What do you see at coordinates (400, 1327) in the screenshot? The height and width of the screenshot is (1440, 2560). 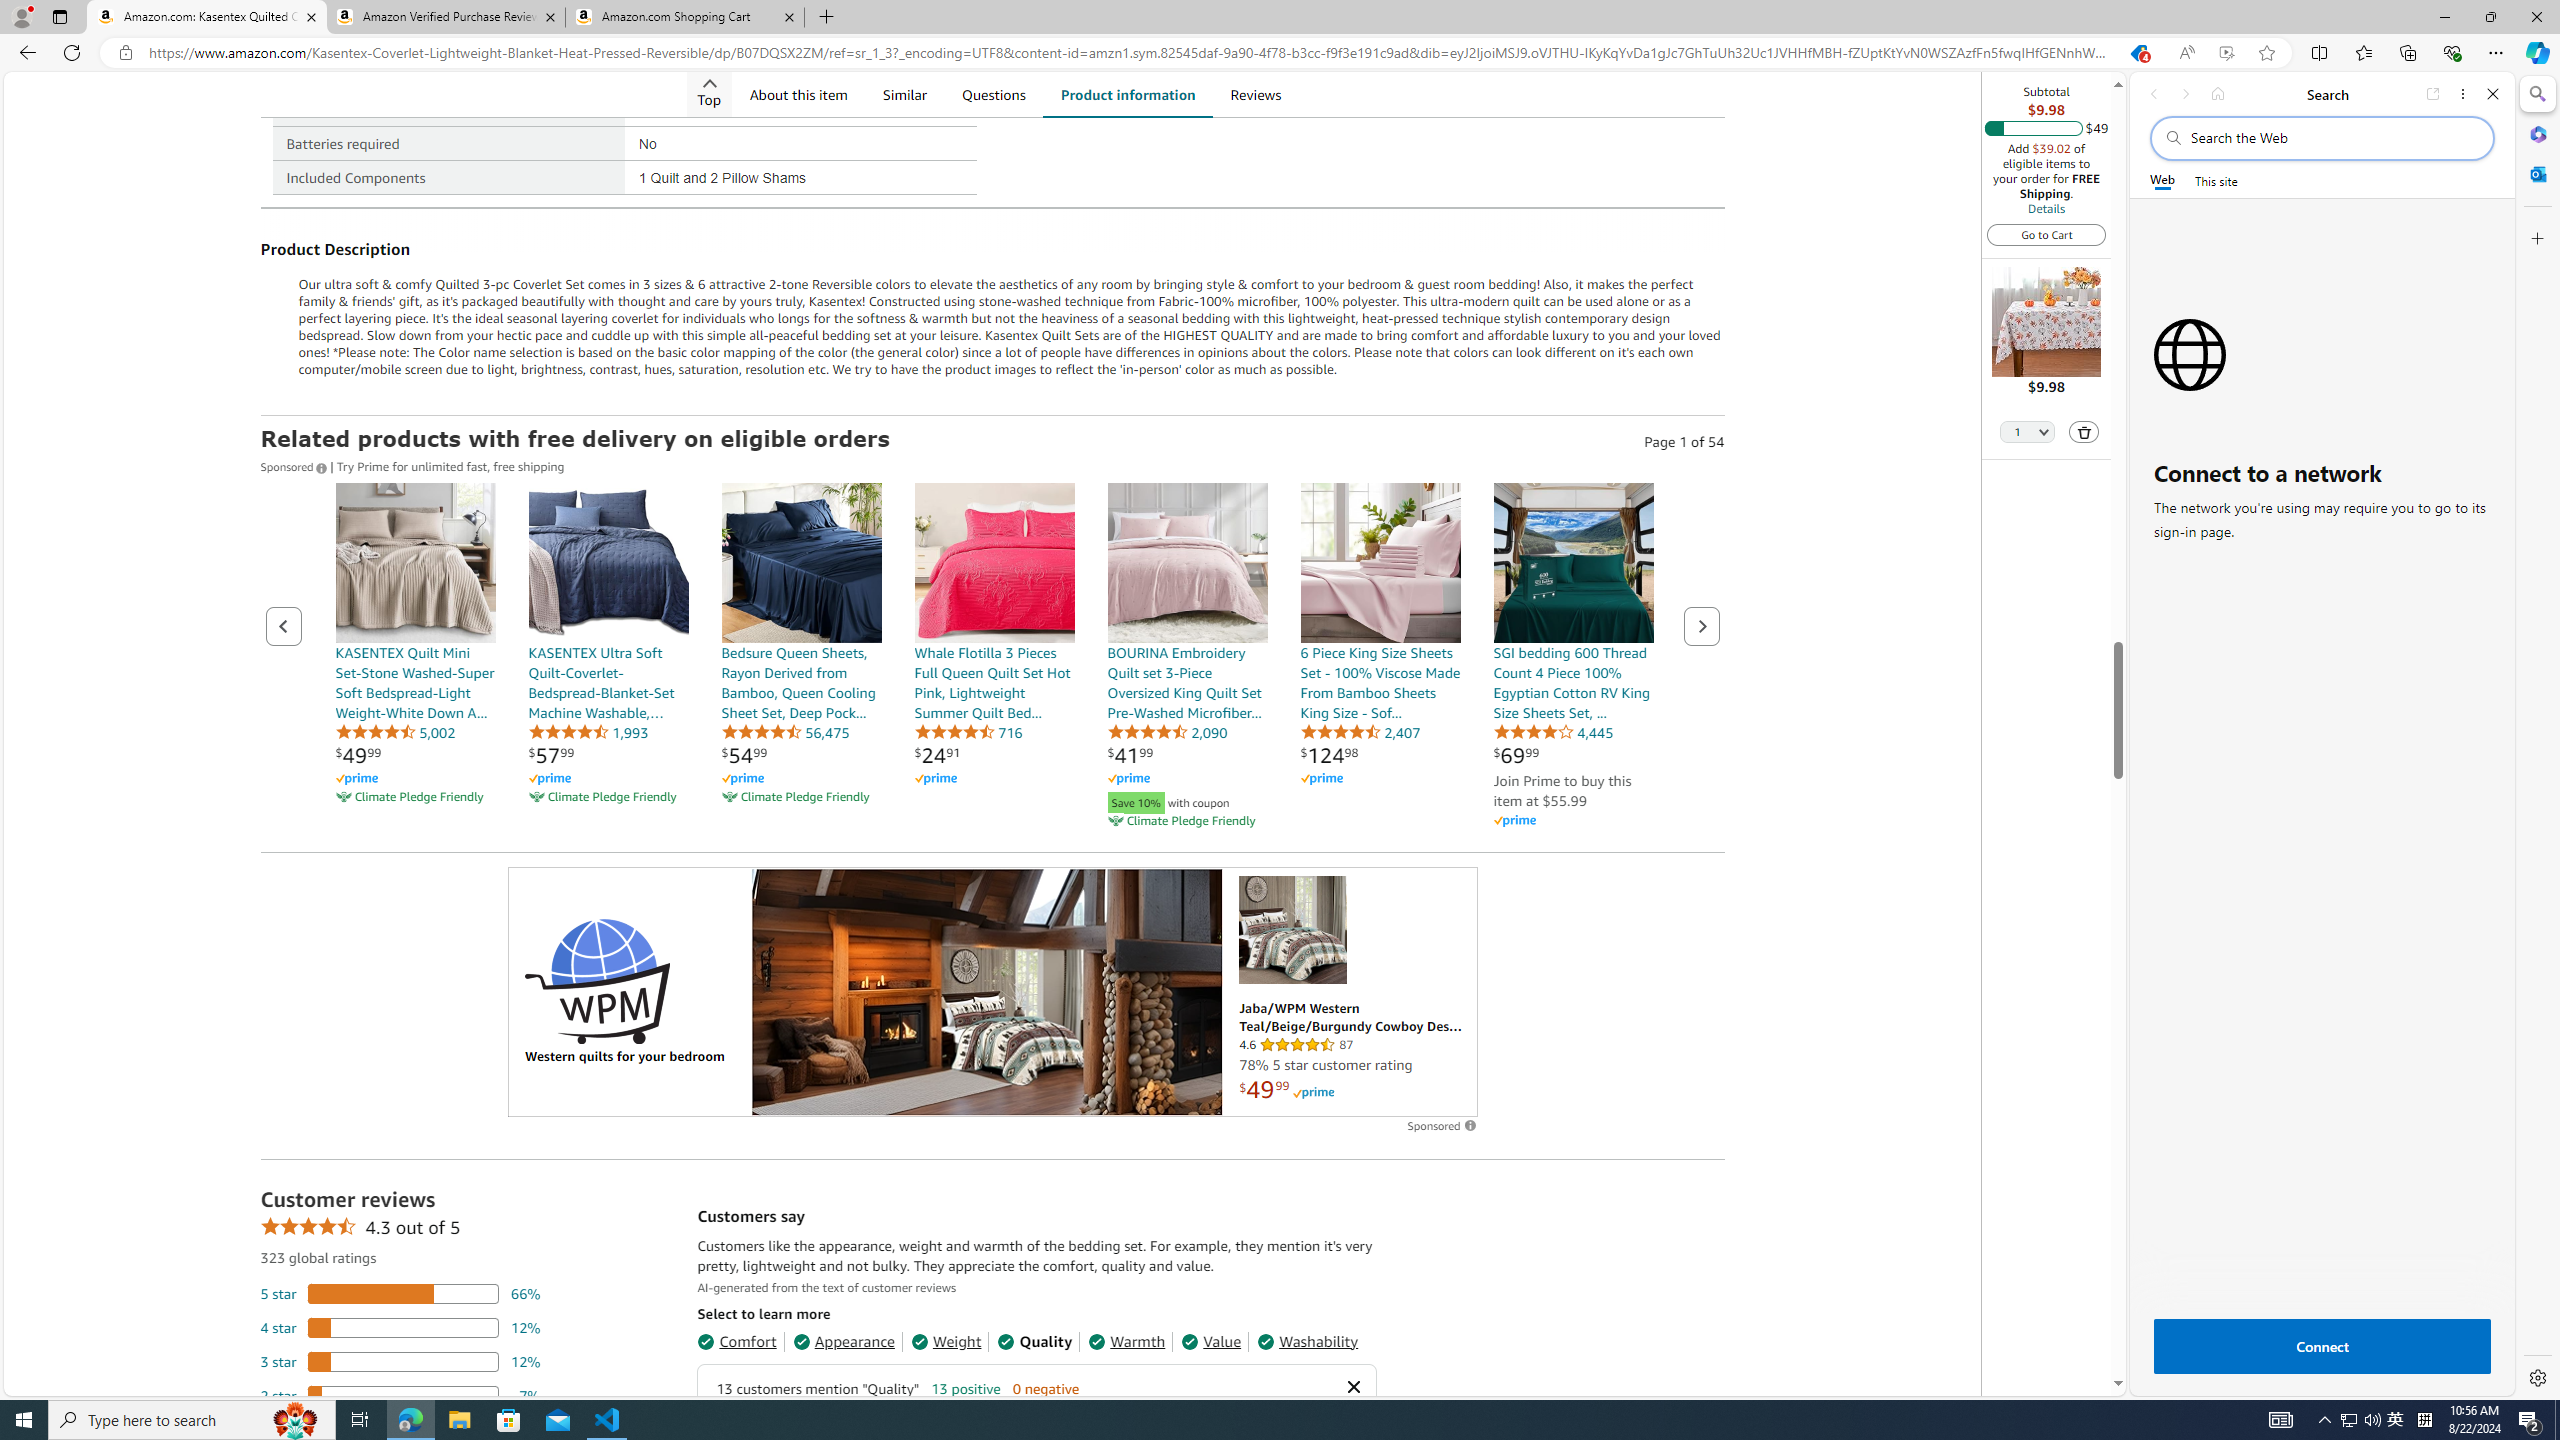 I see `12 percent of reviews have 4 stars` at bounding box center [400, 1327].